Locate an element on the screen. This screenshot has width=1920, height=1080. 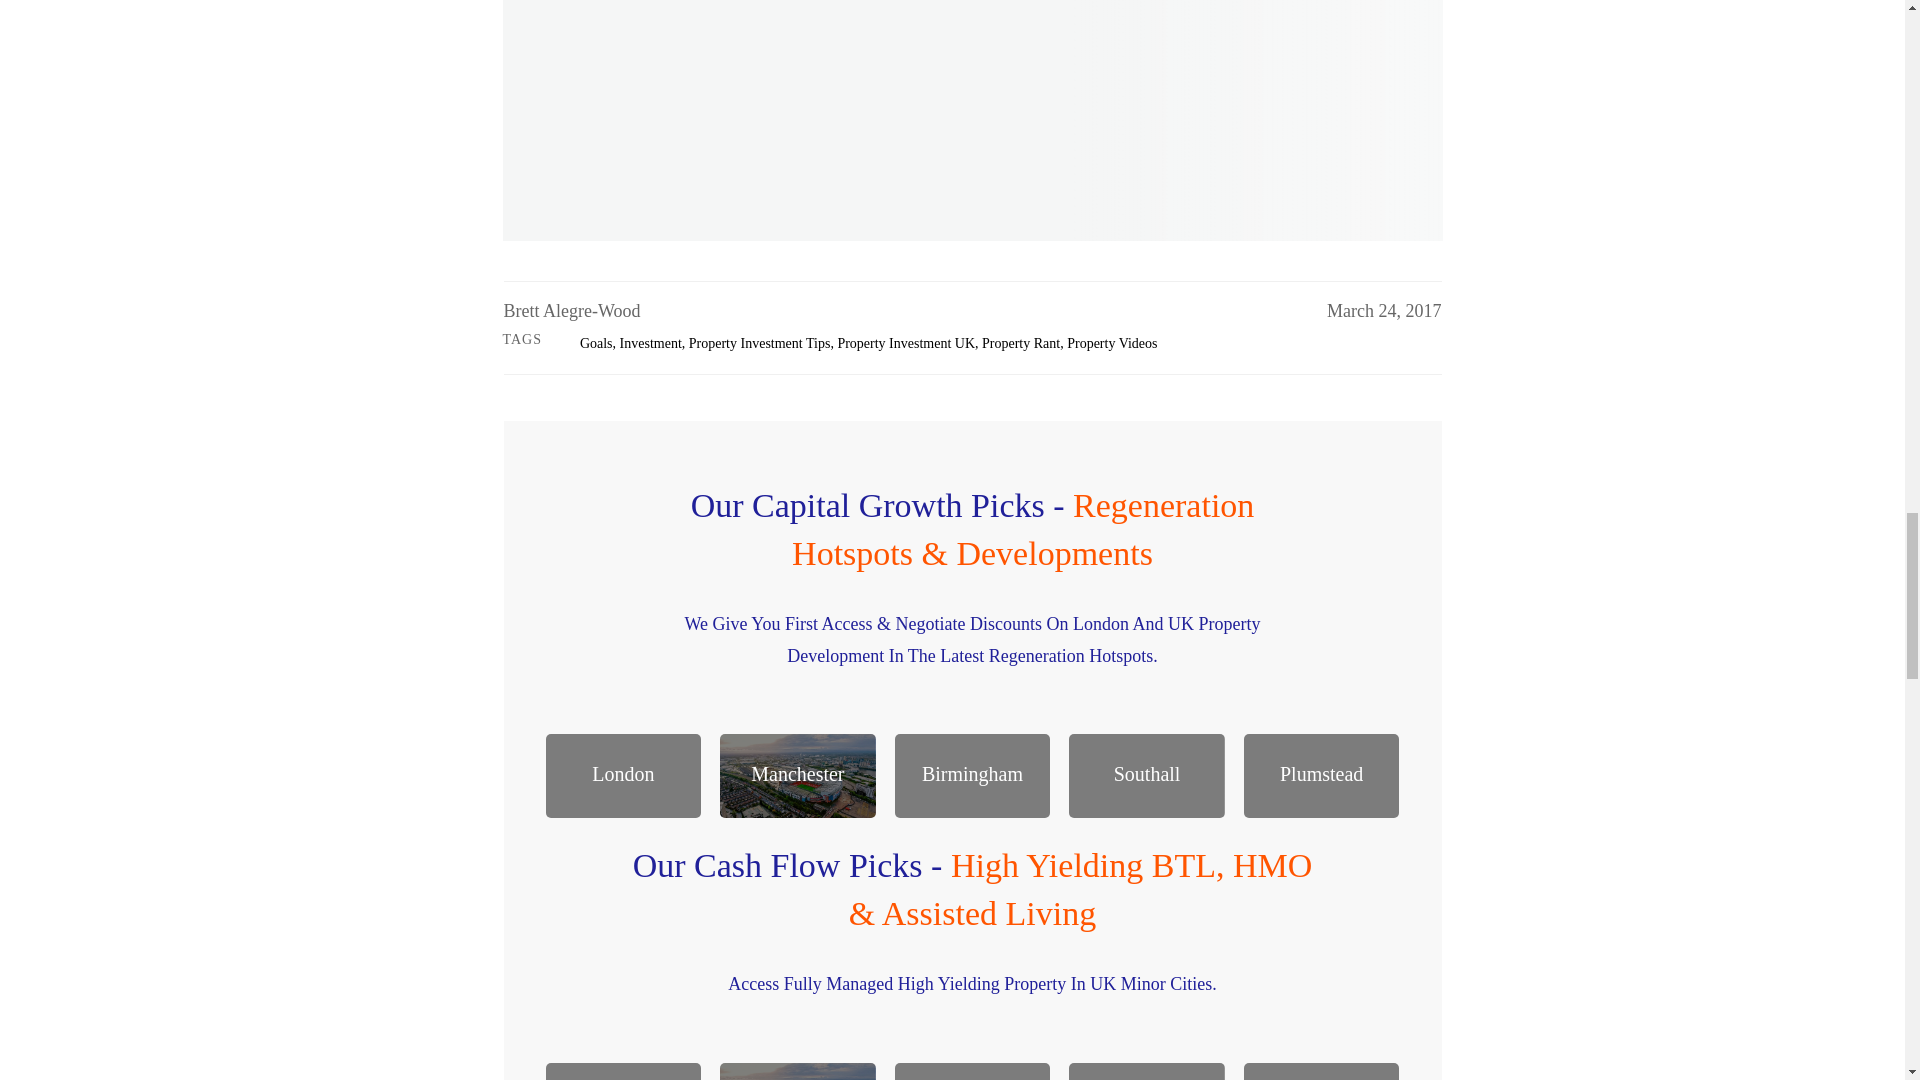
Property Investment Tips is located at coordinates (760, 343).